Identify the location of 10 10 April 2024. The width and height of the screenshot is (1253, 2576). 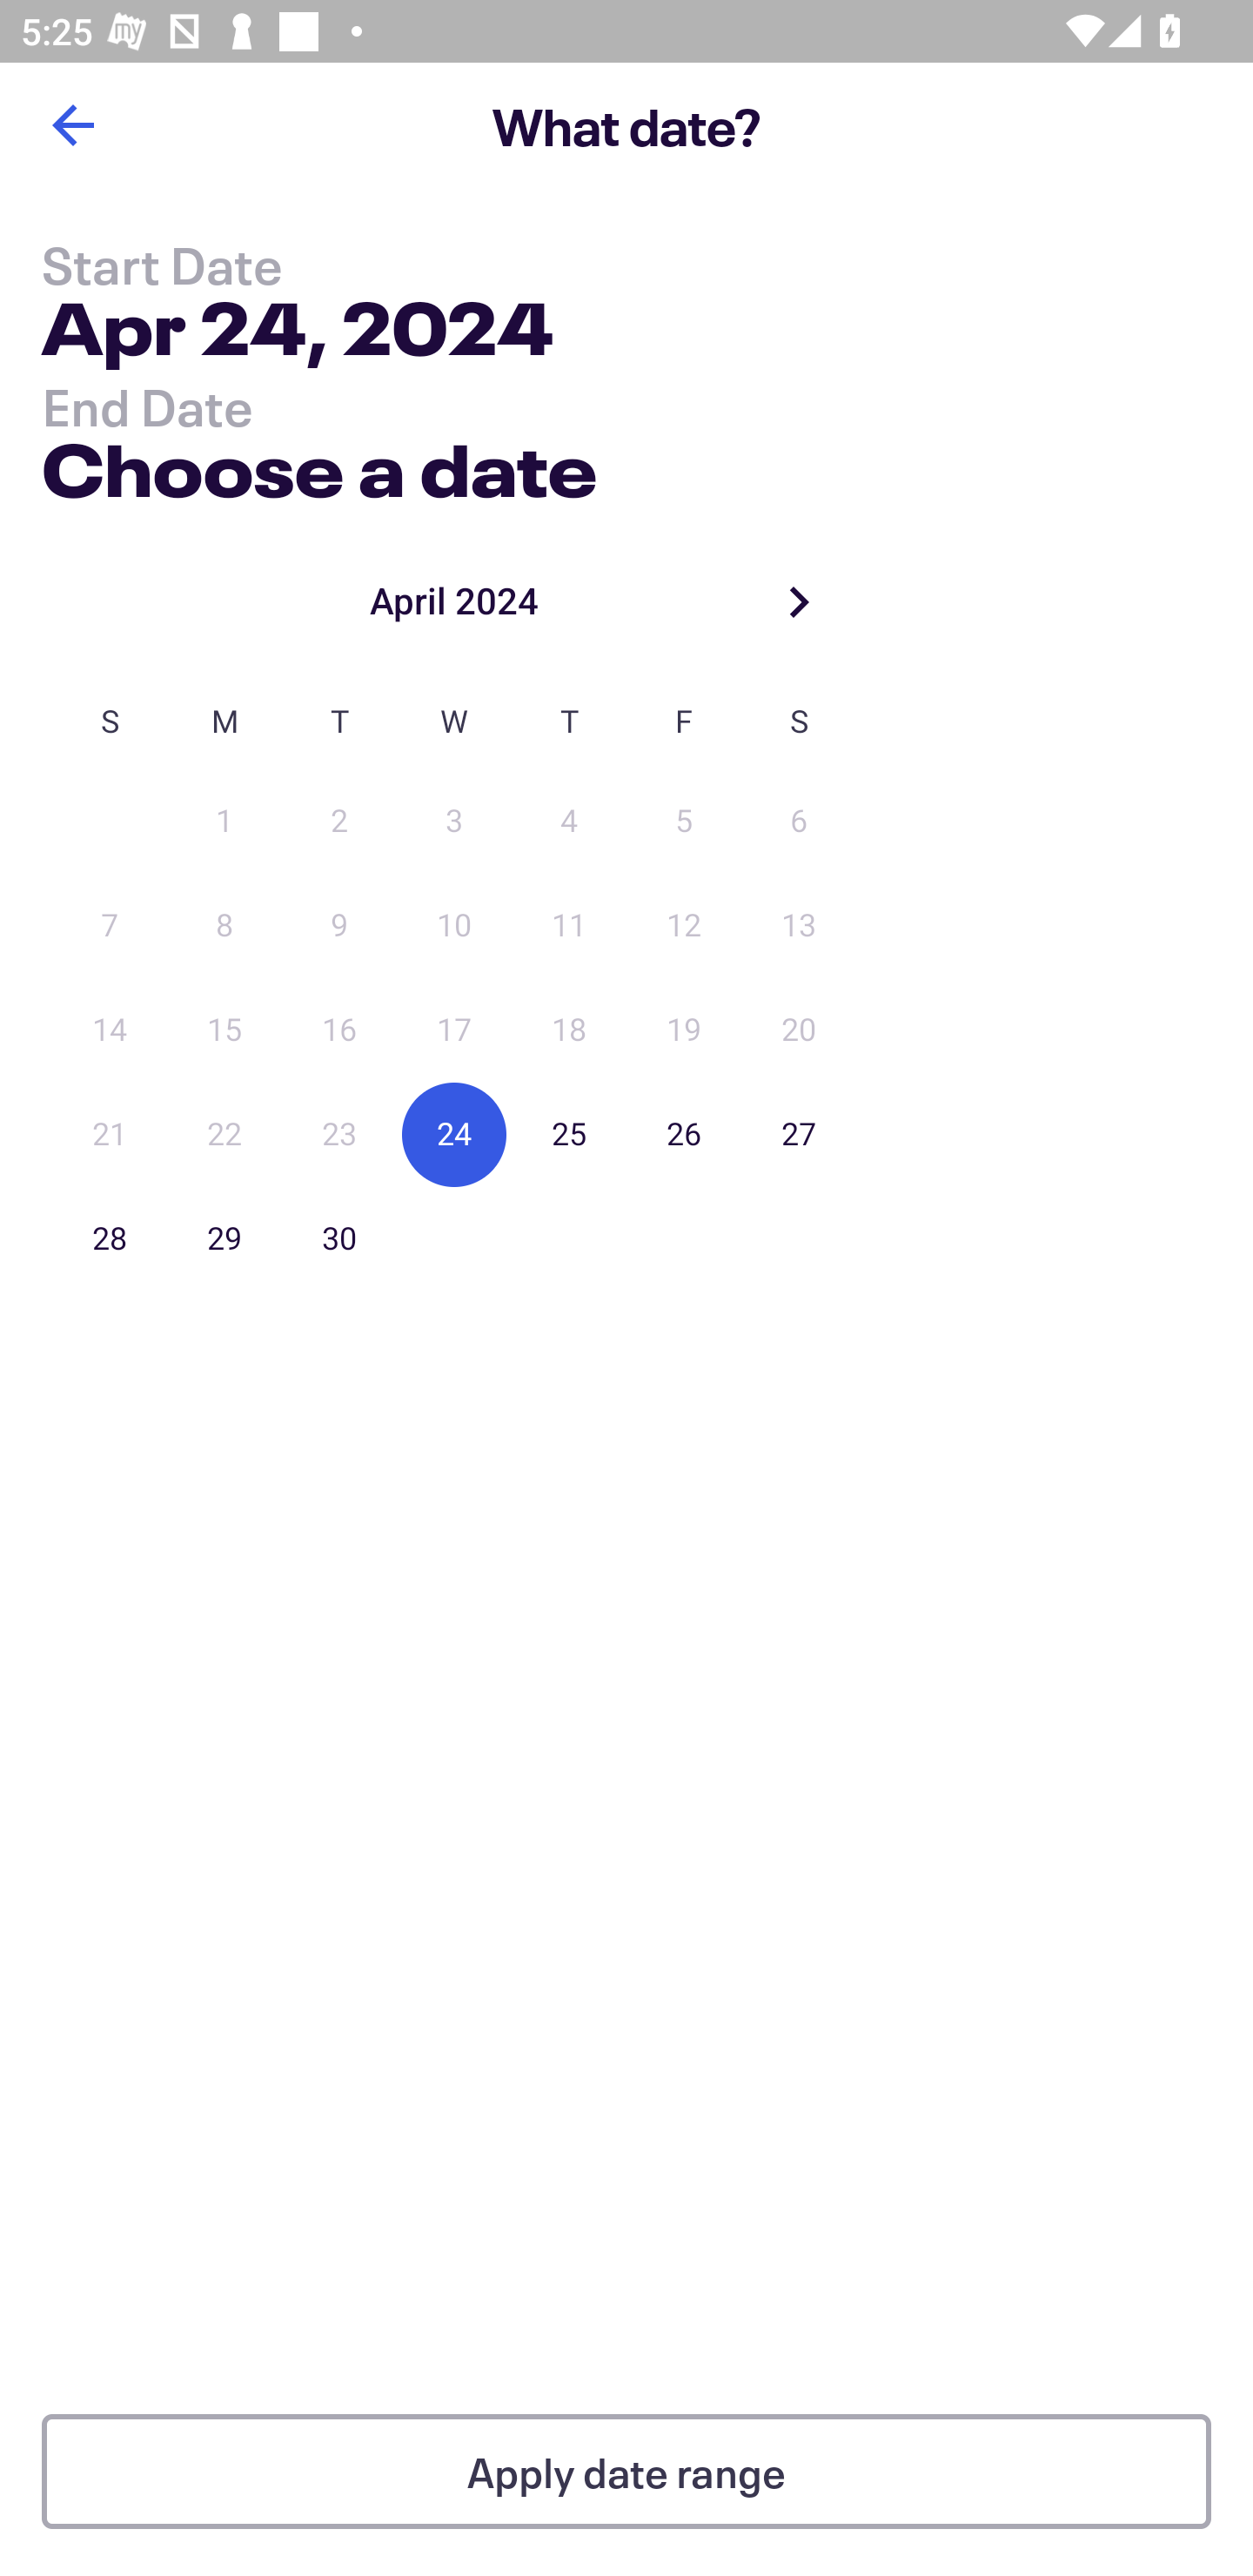
(454, 926).